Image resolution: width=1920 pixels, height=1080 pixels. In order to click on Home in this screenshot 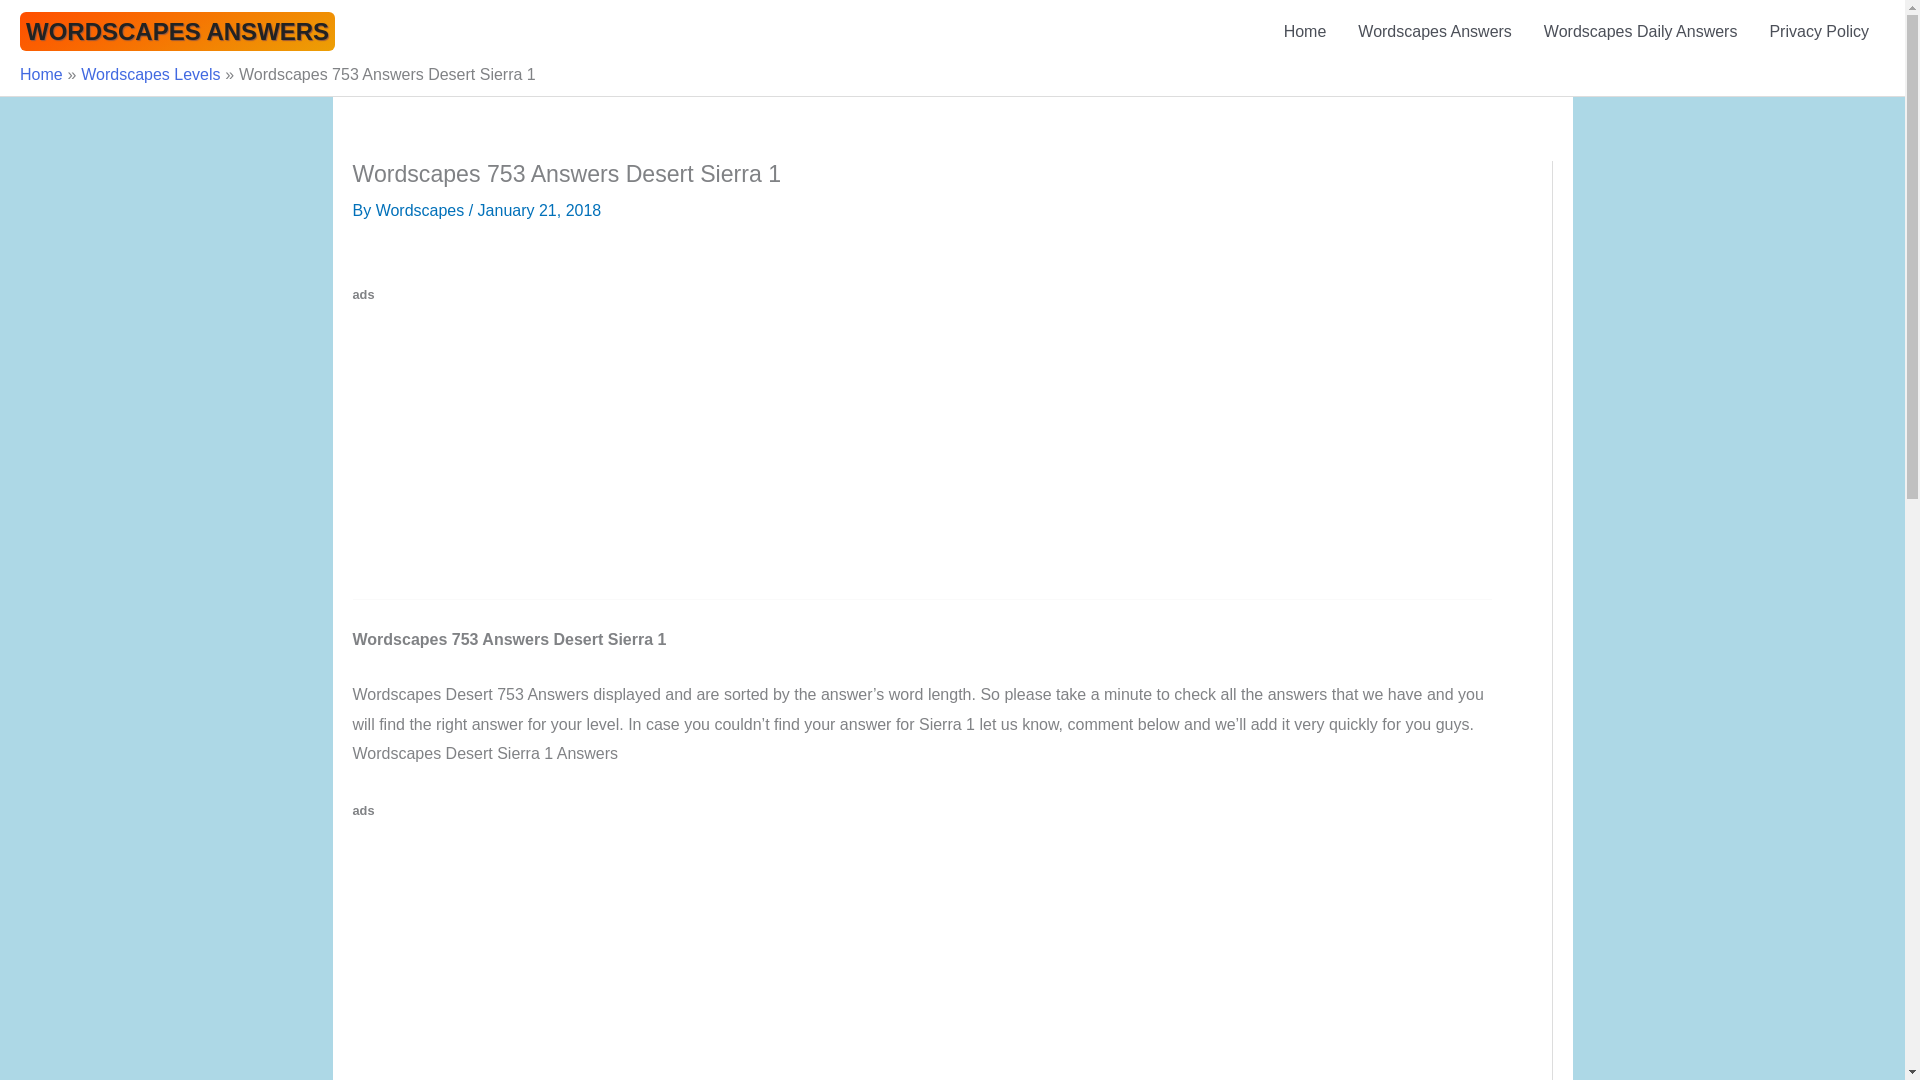, I will do `click(1304, 32)`.